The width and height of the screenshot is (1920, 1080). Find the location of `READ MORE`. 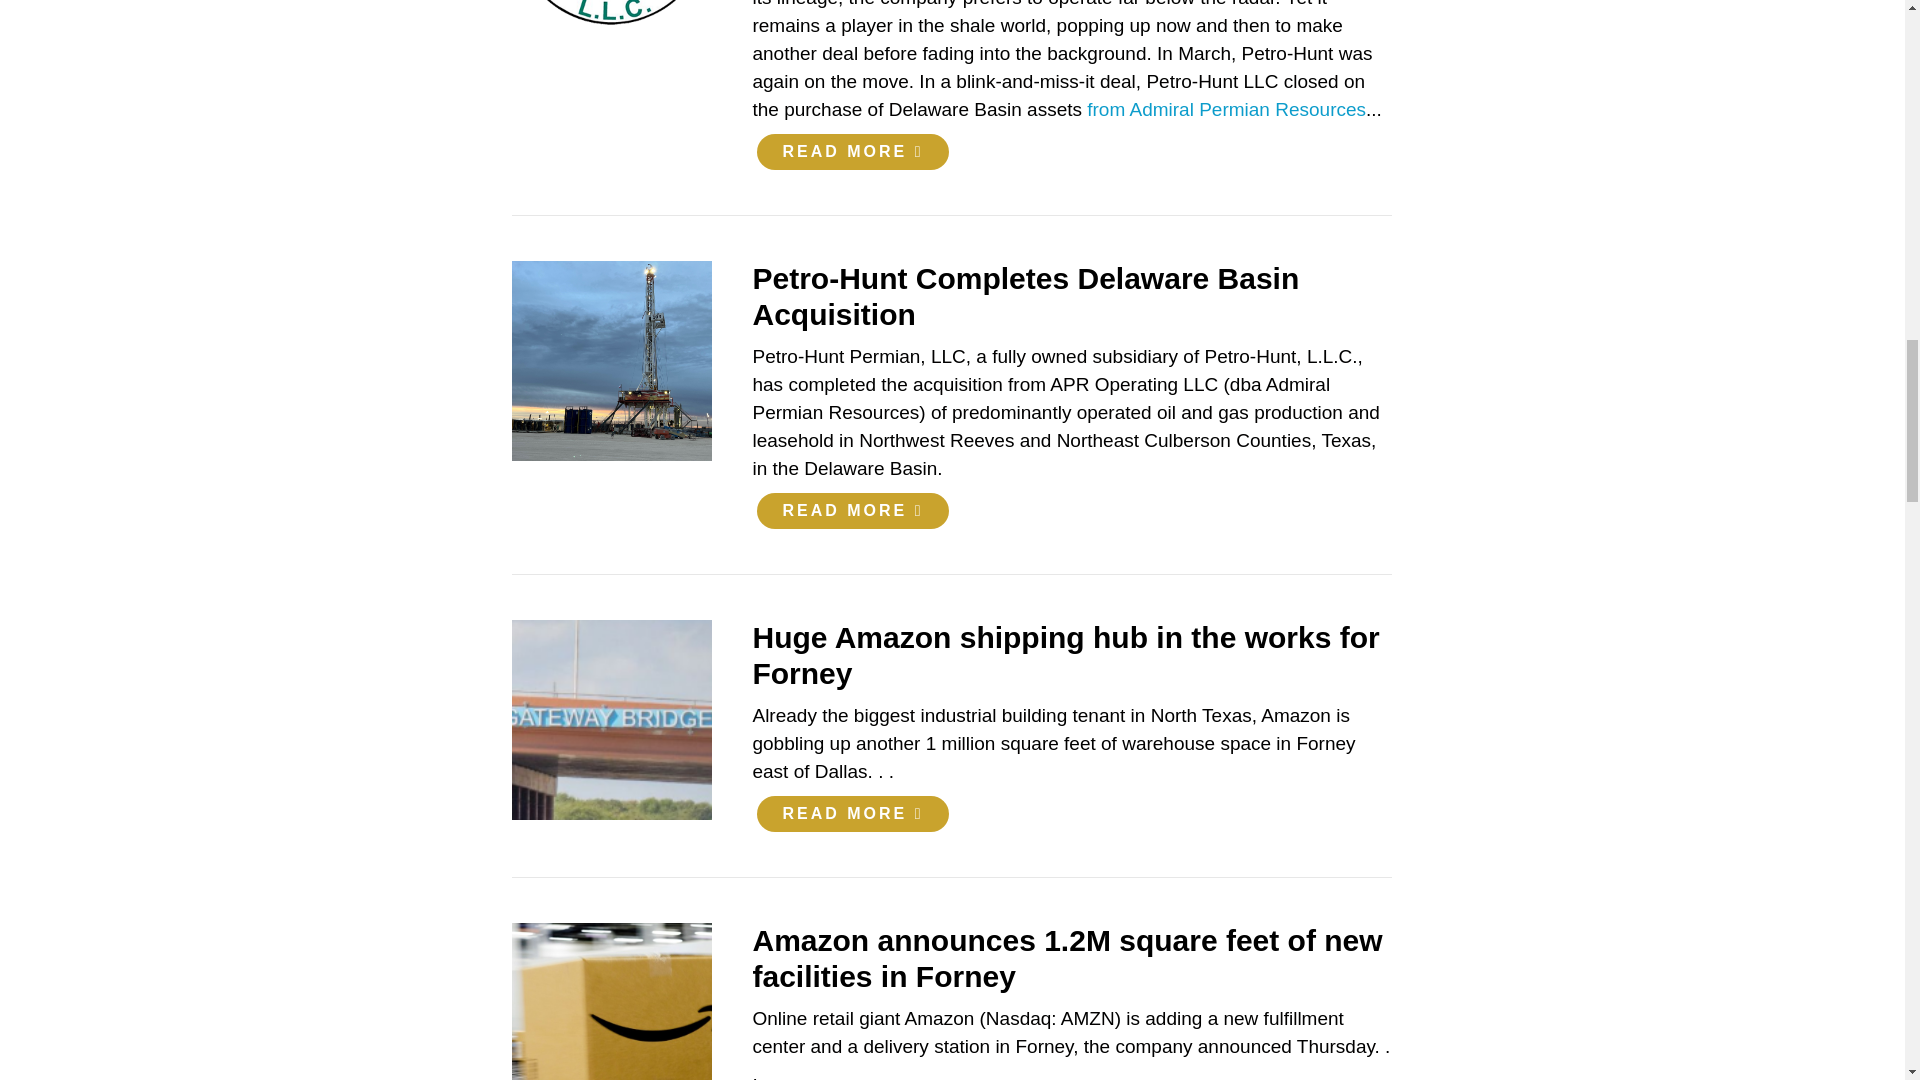

READ MORE is located at coordinates (852, 508).